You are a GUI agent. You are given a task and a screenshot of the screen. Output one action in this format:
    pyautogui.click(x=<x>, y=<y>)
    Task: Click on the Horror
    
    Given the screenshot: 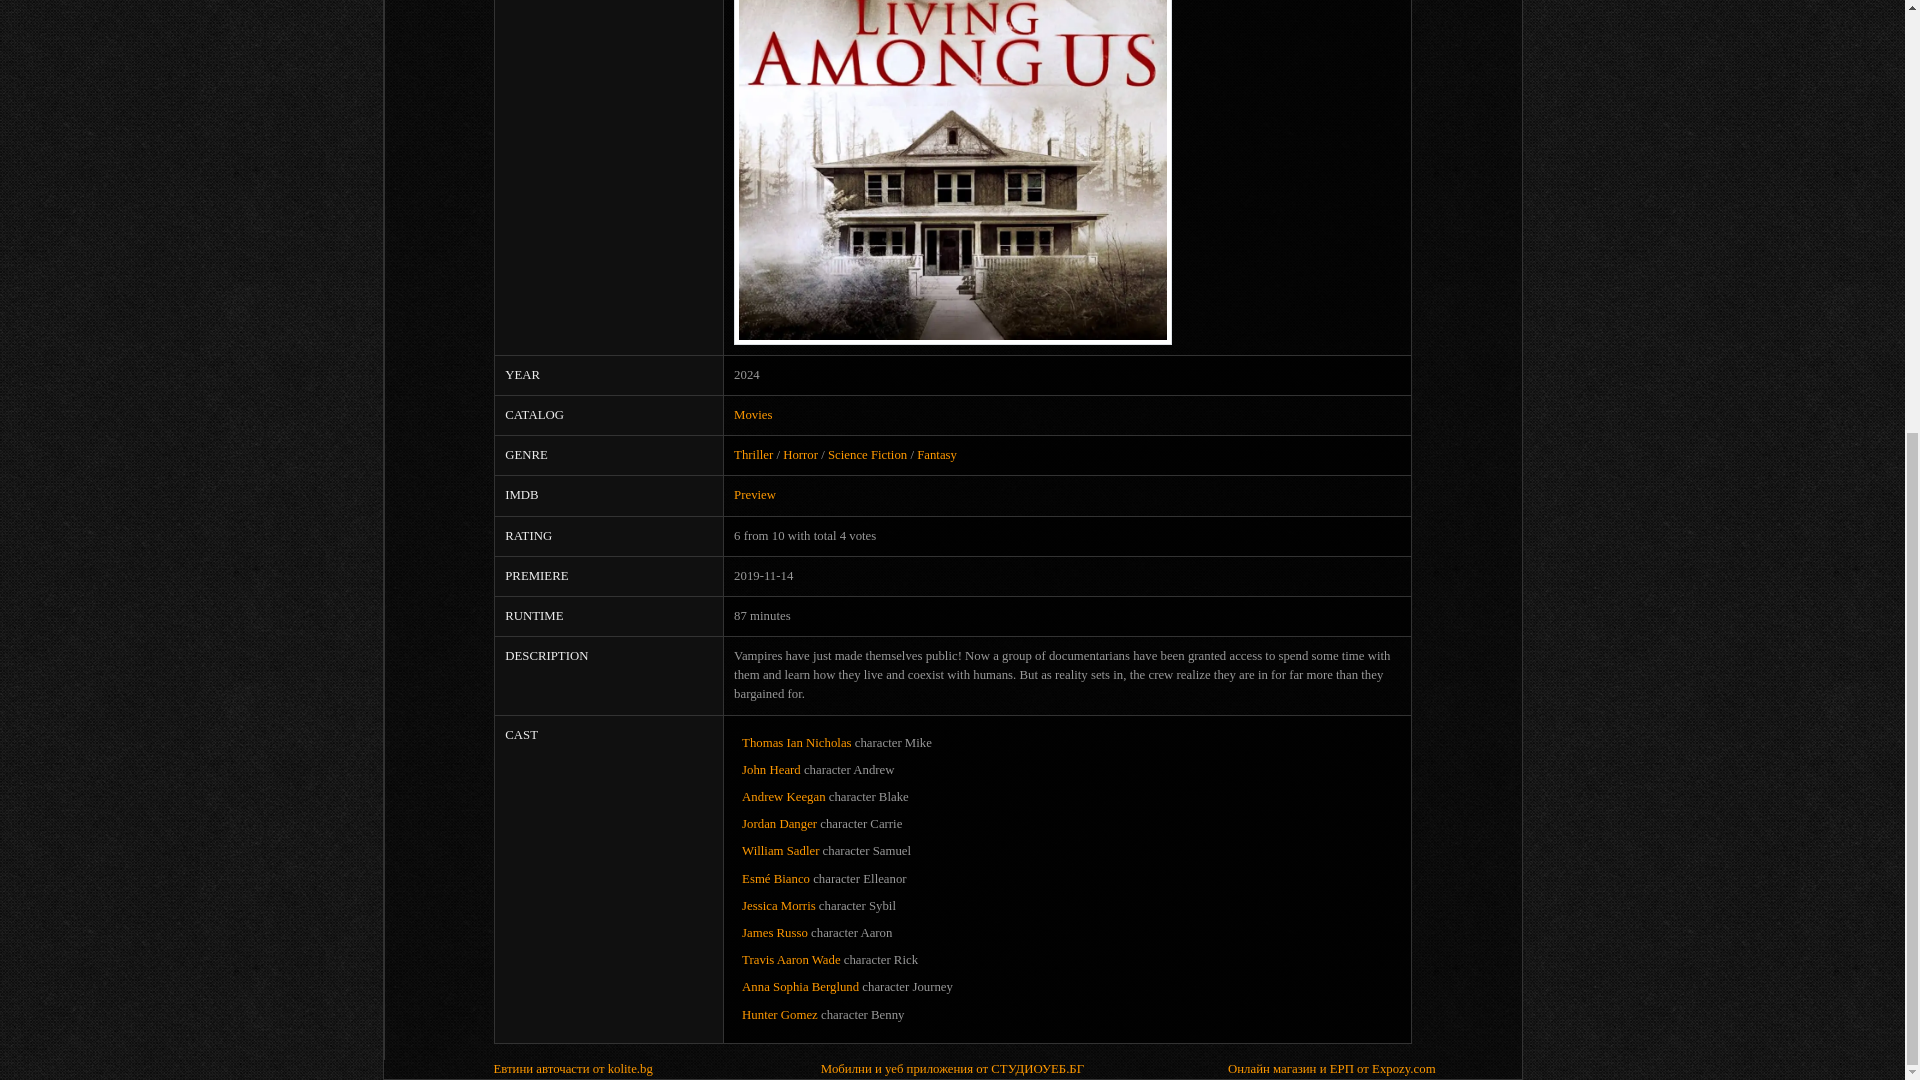 What is the action you would take?
    pyautogui.click(x=800, y=455)
    